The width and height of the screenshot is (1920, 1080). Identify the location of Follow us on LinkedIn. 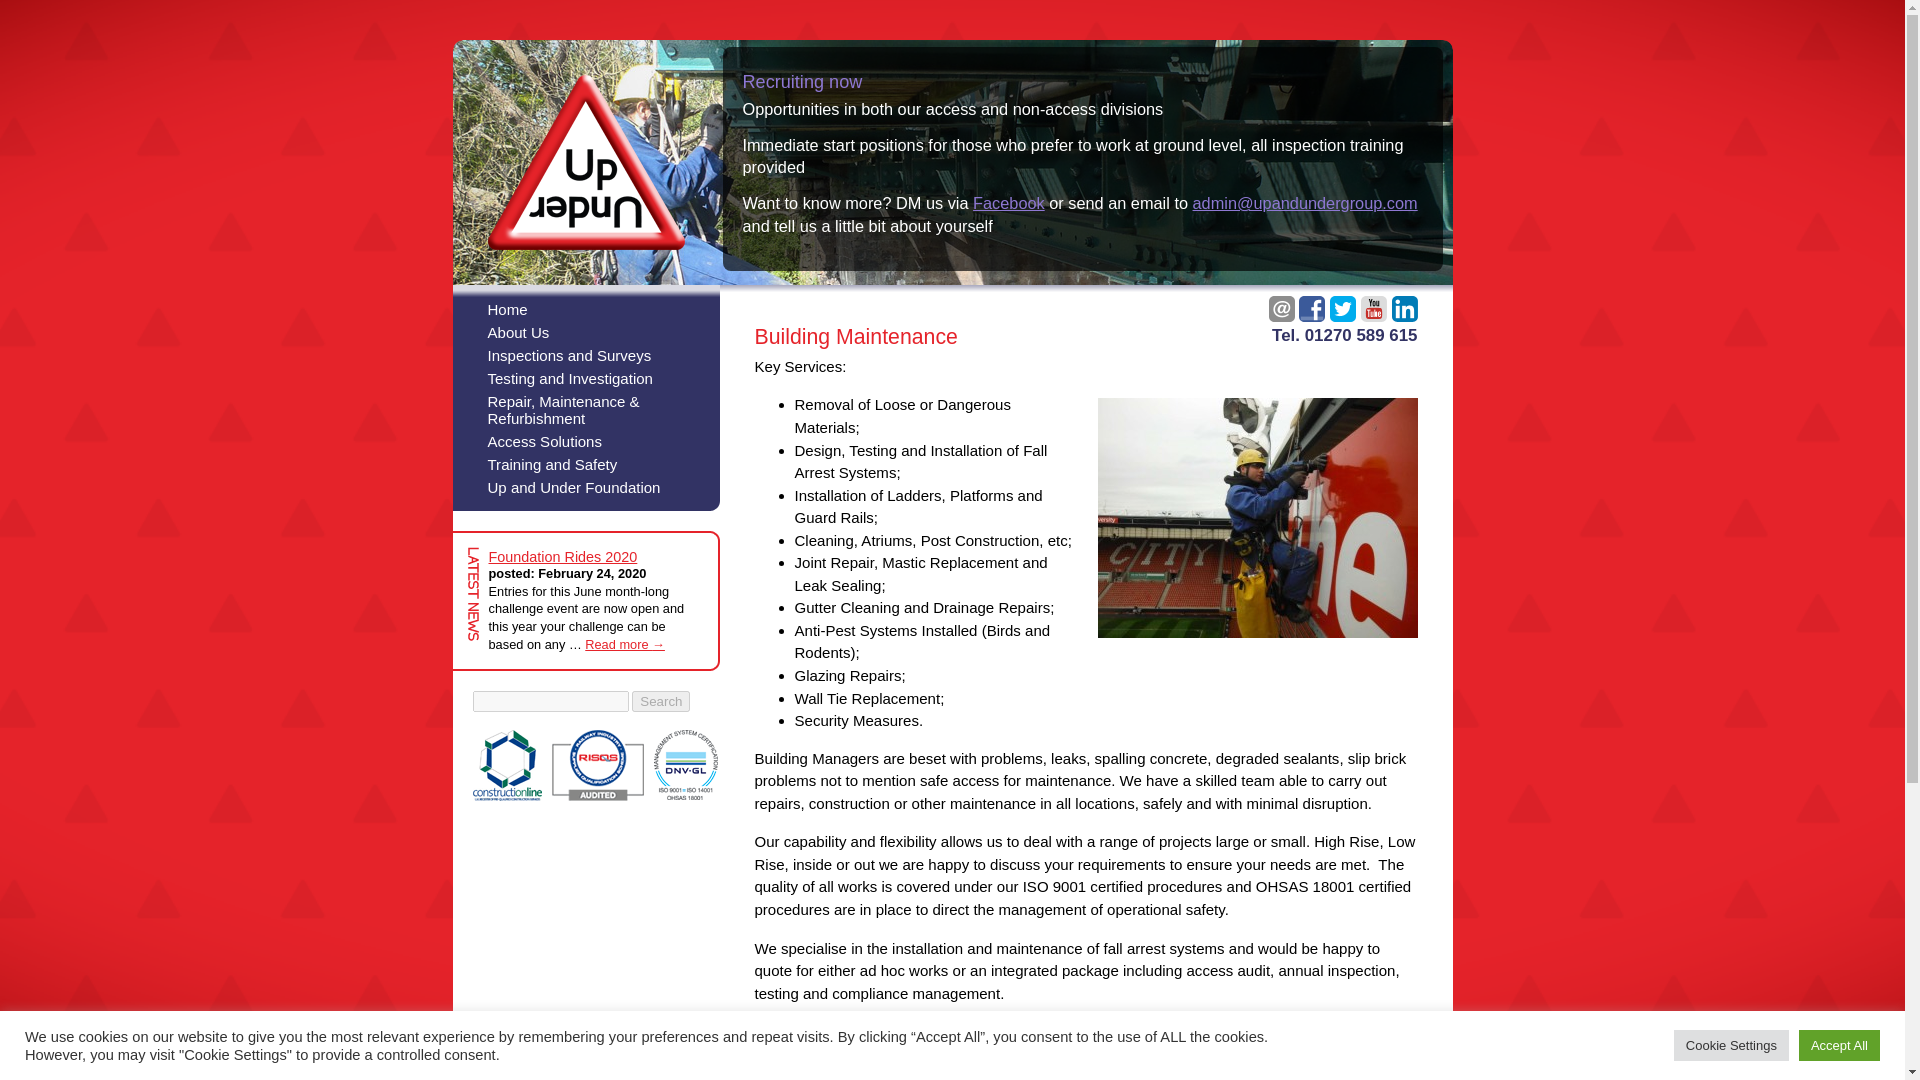
(1405, 308).